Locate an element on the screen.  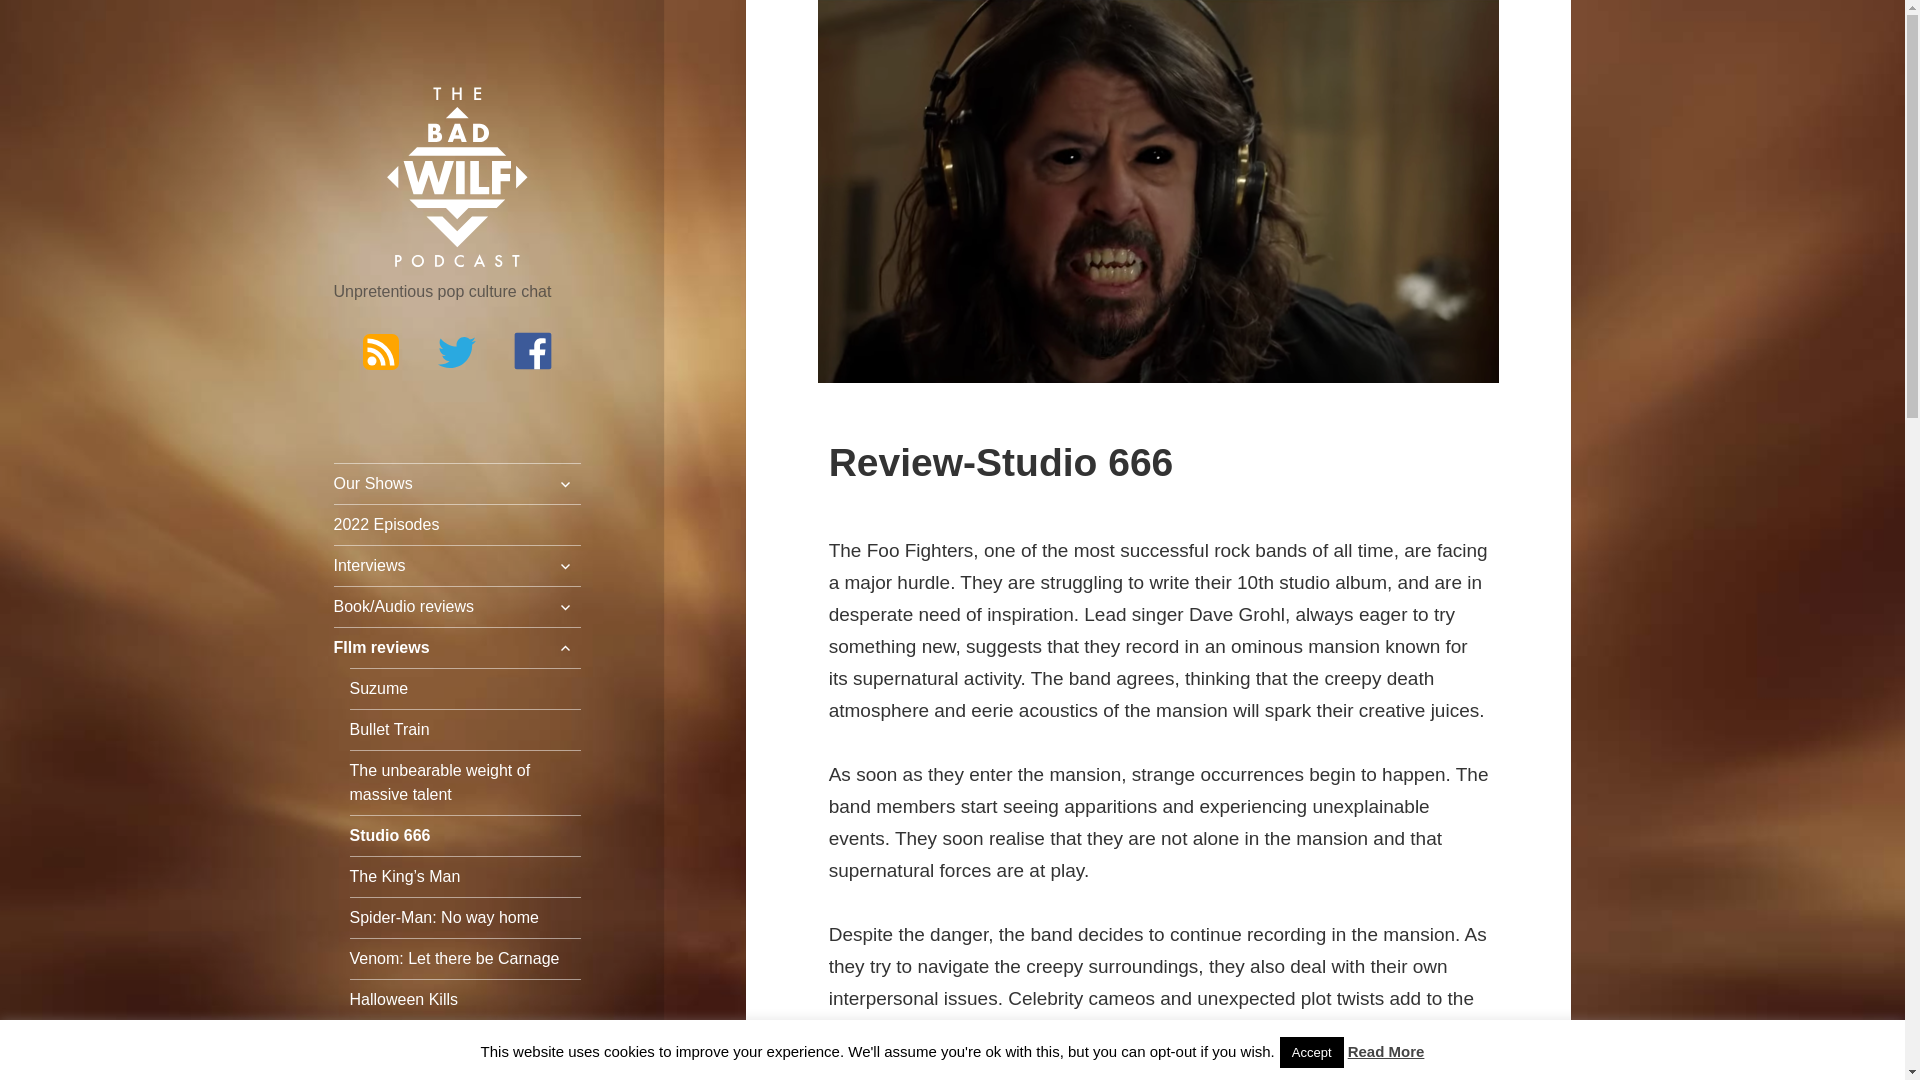
expand child menu is located at coordinates (565, 484).